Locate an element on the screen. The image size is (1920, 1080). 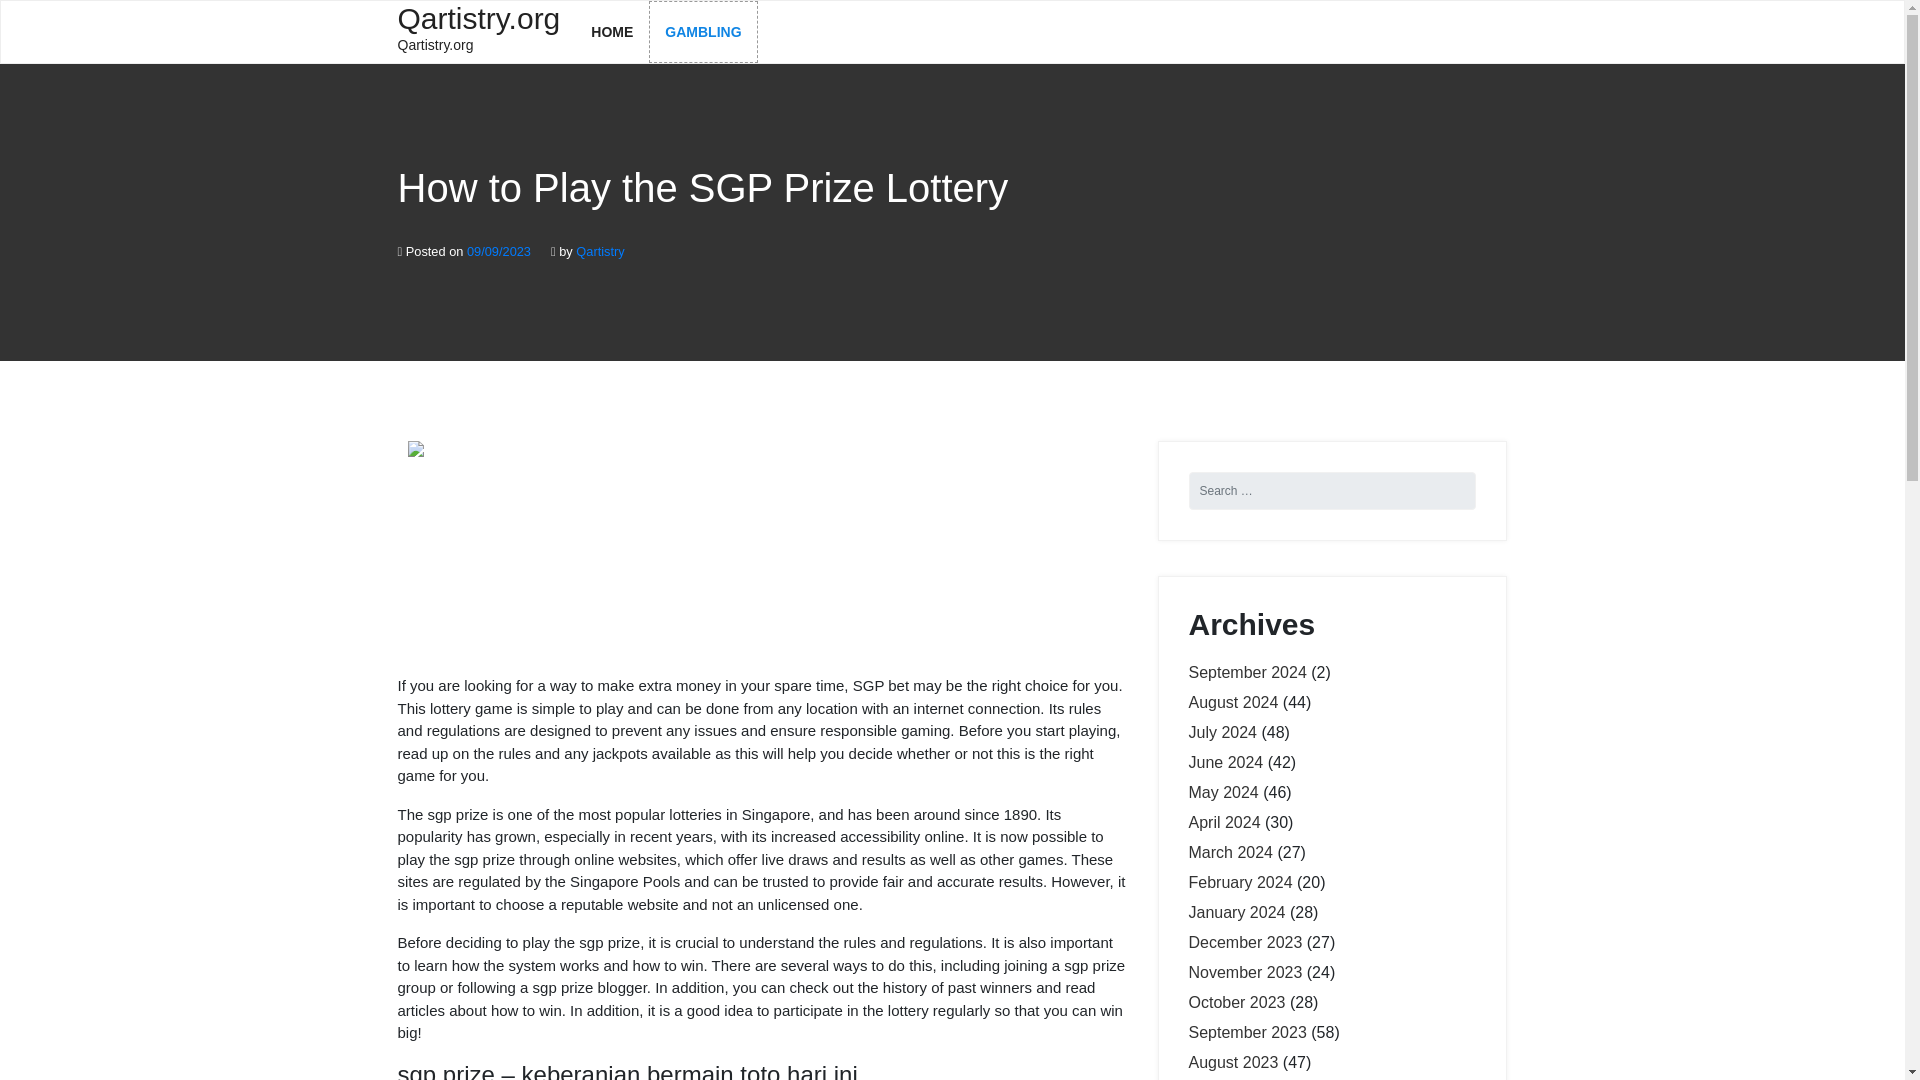
GAMBLING is located at coordinates (702, 32).